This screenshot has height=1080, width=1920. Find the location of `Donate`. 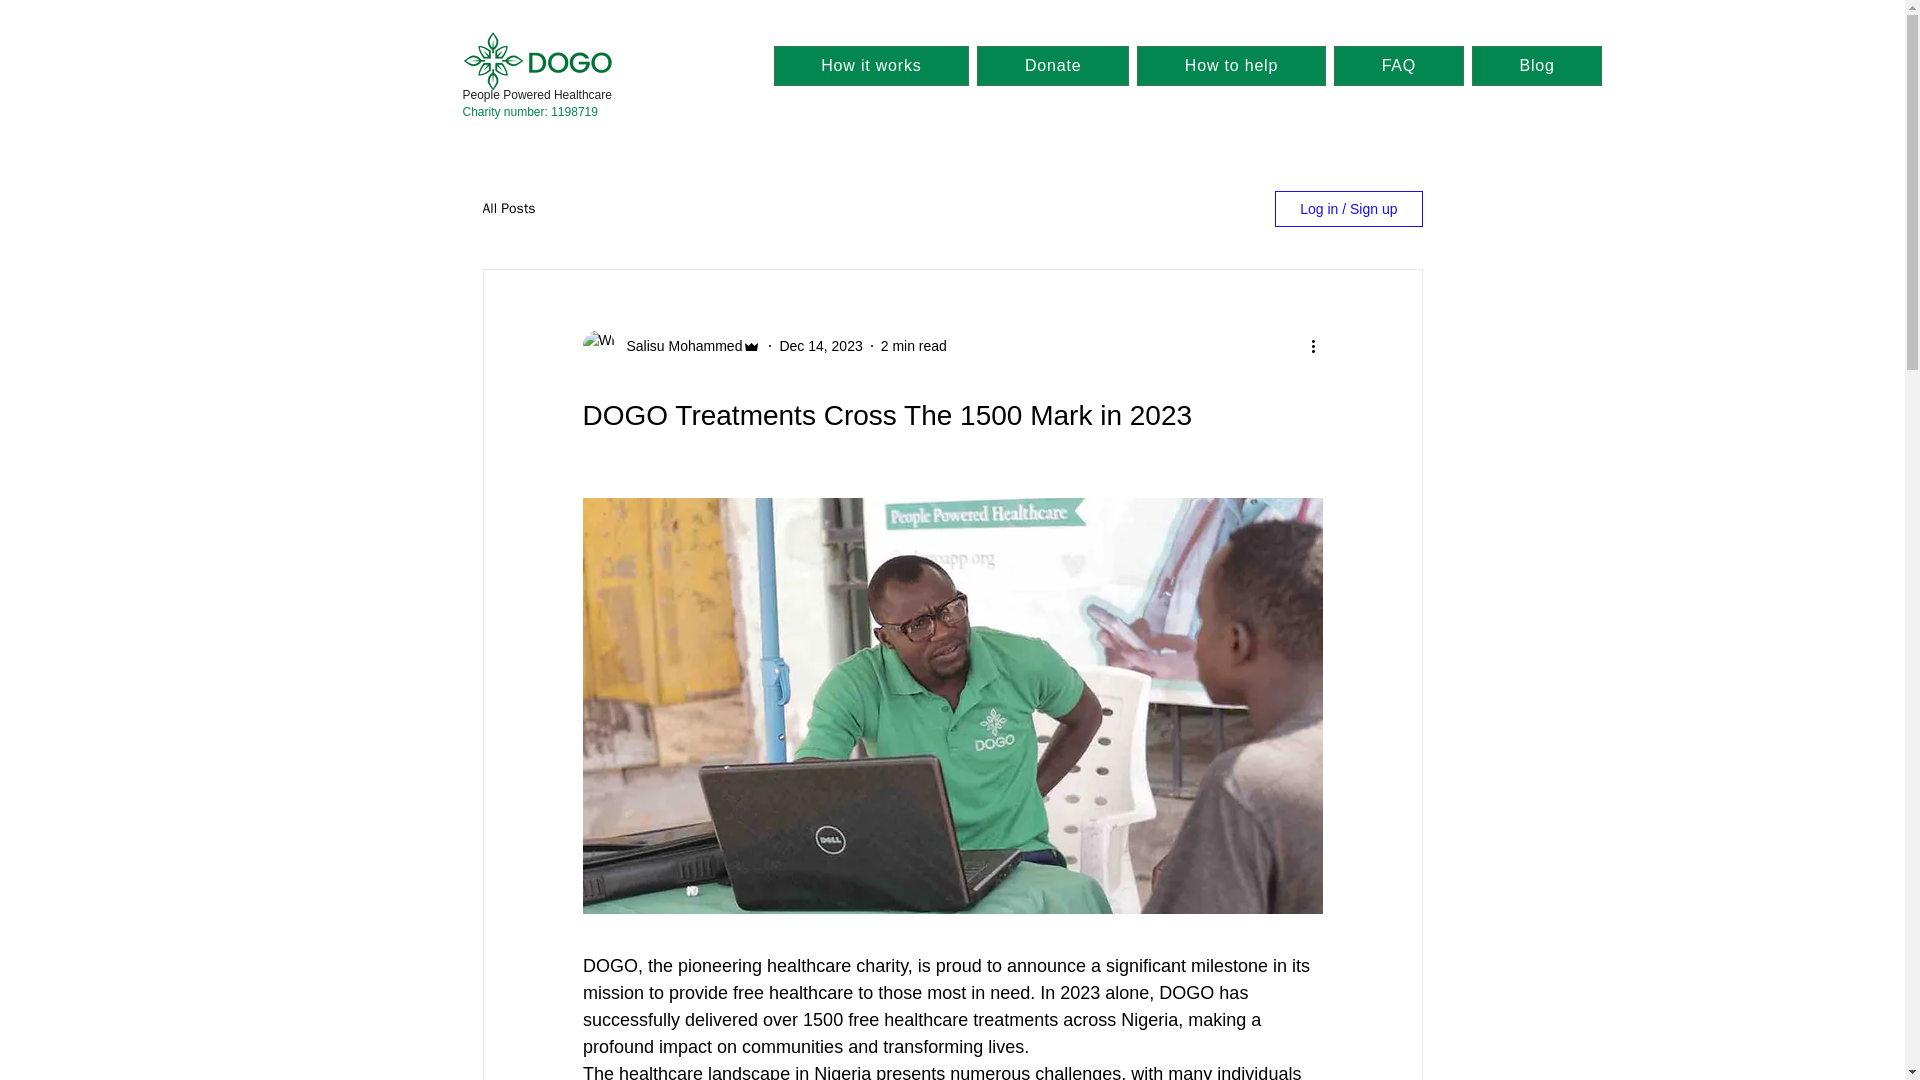

Donate is located at coordinates (1052, 66).